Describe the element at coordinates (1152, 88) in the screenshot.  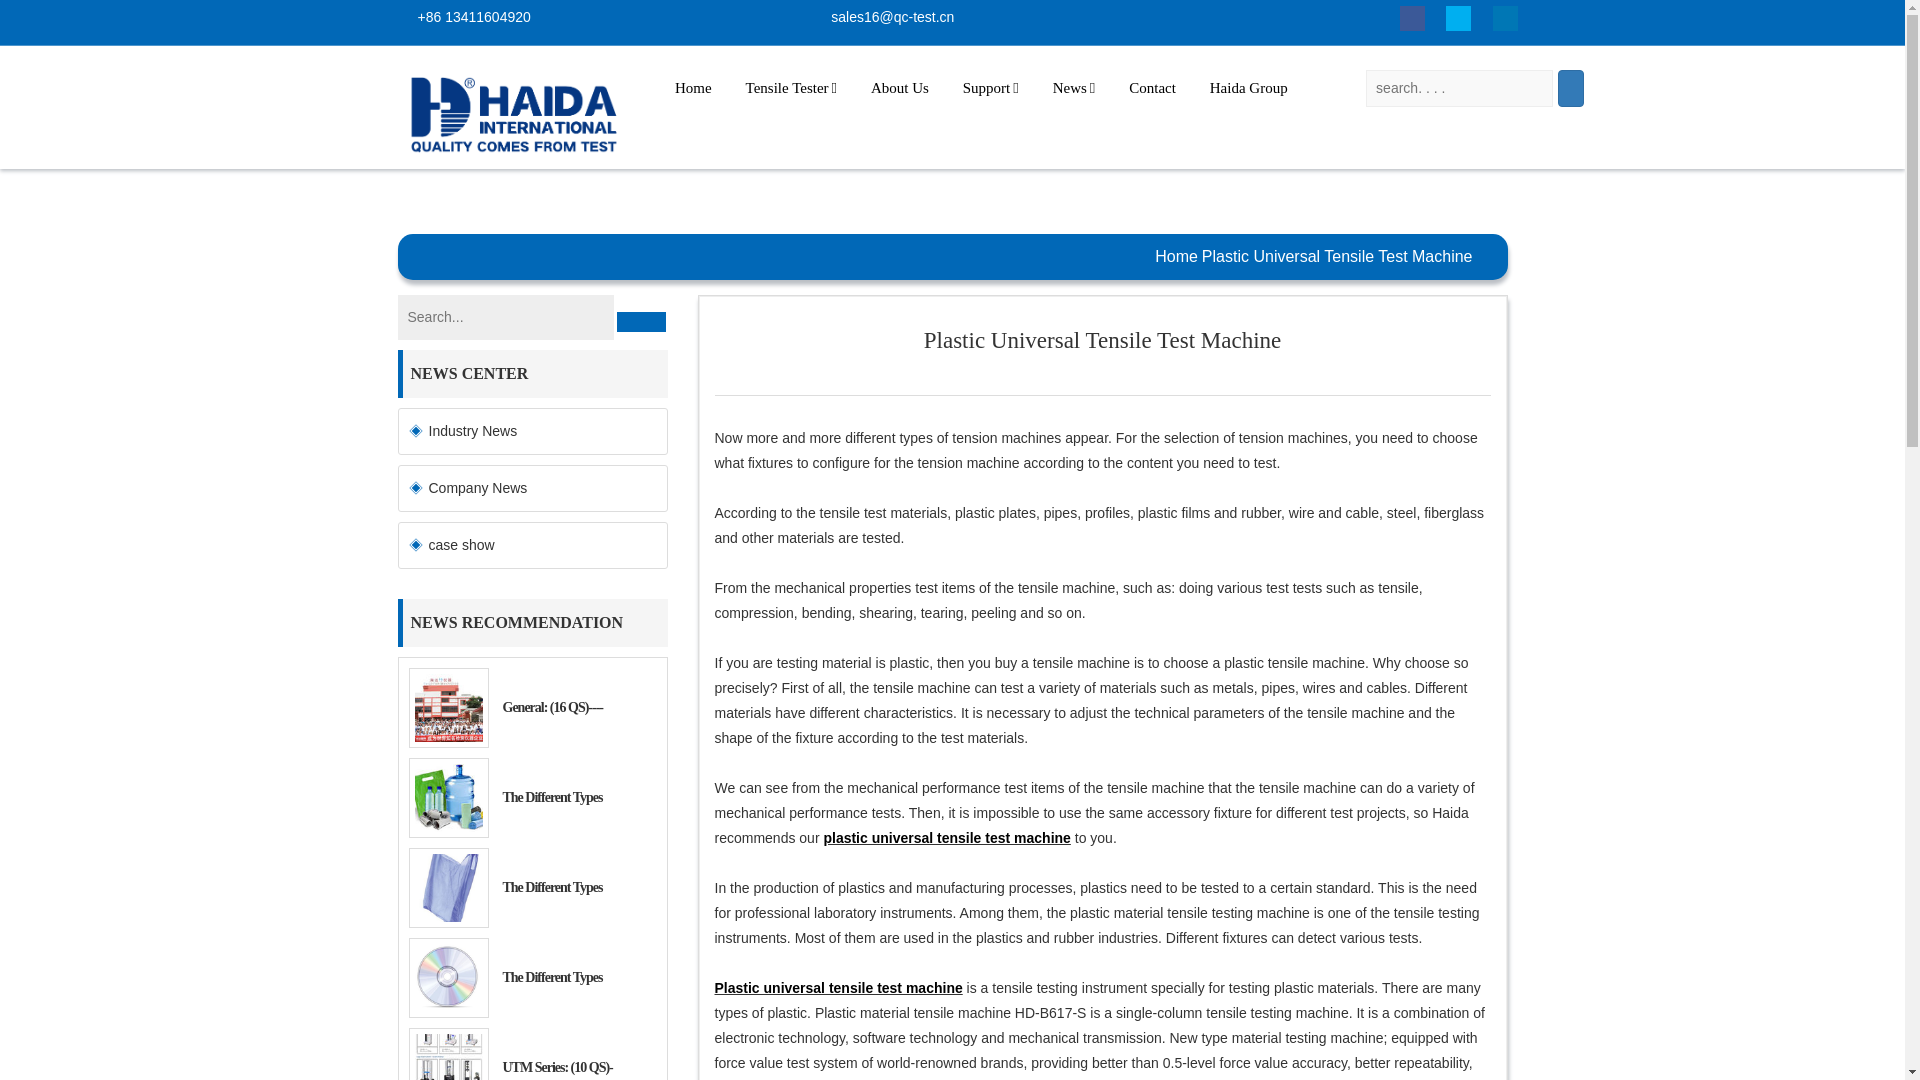
I see `Contact` at that location.